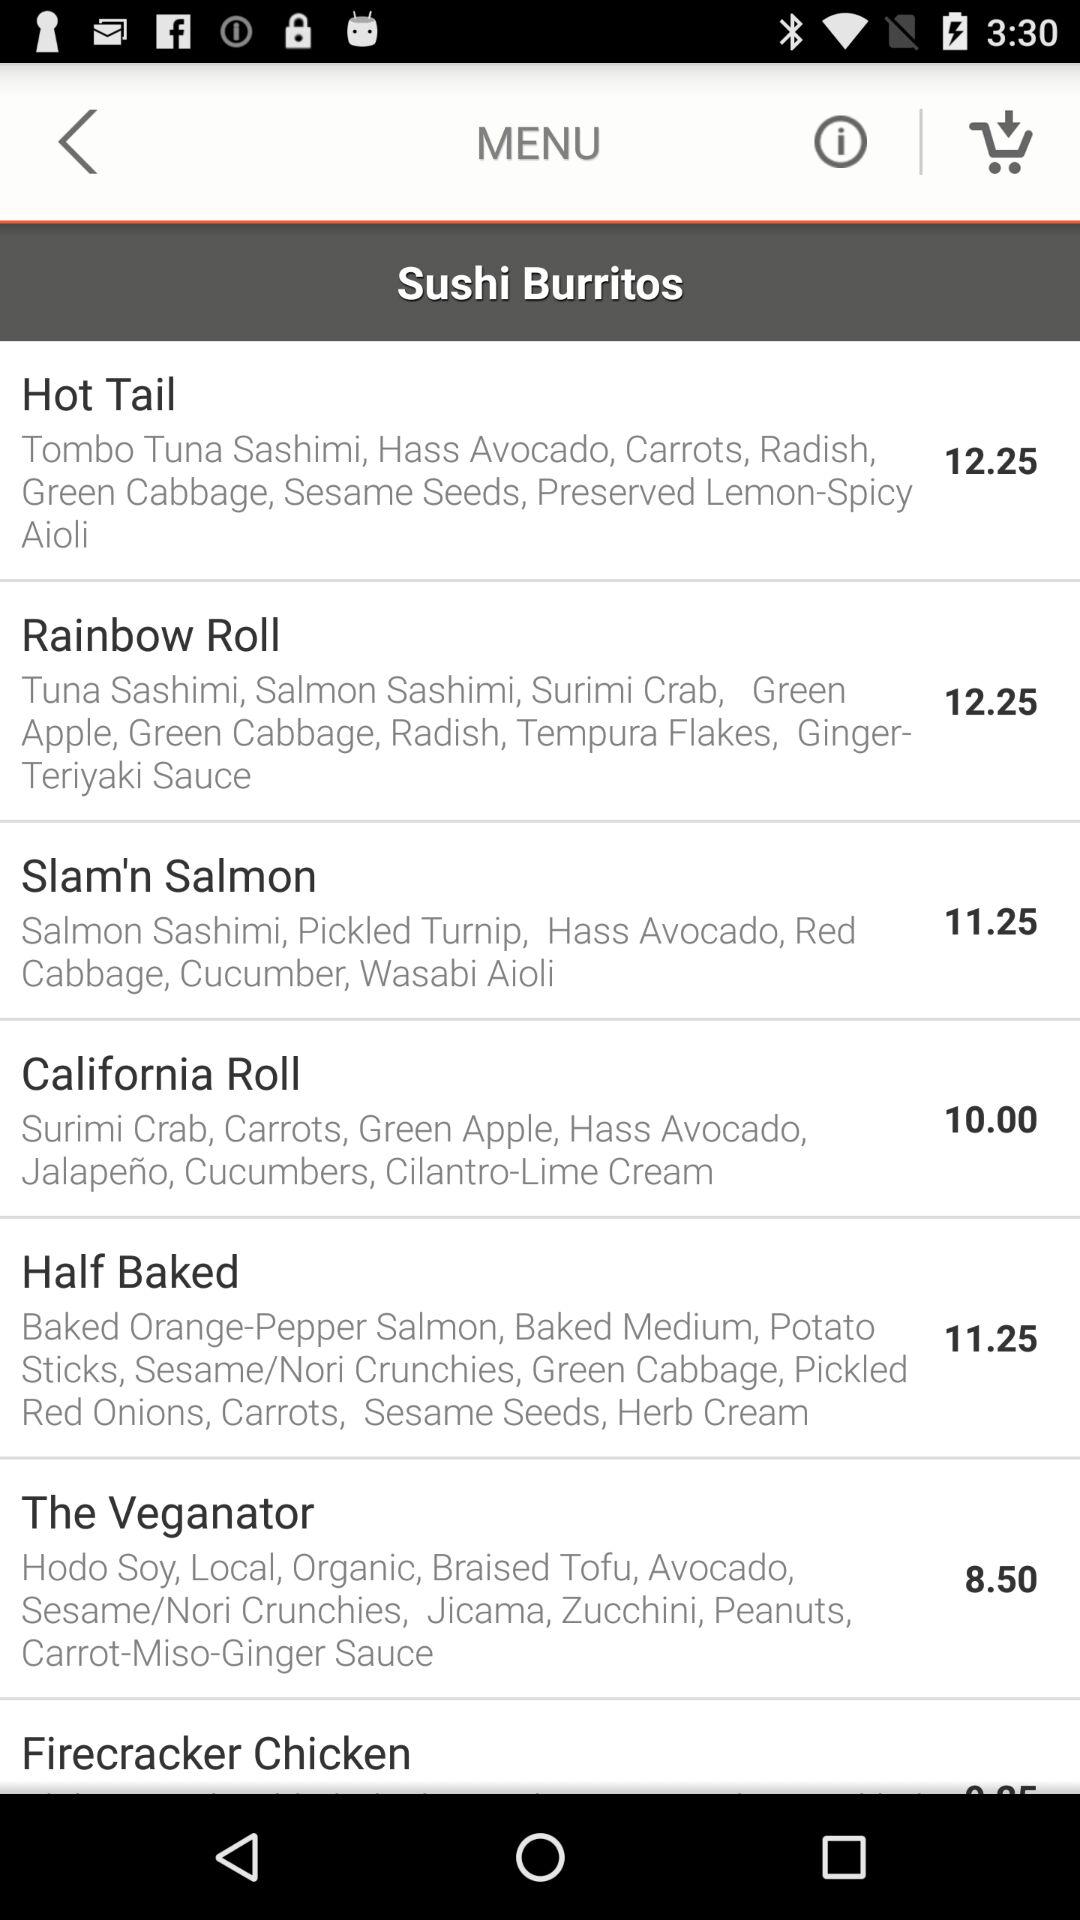 This screenshot has height=1920, width=1080. What do you see at coordinates (540, 1216) in the screenshot?
I see `turn on the item below the surimi crab carrots item` at bounding box center [540, 1216].